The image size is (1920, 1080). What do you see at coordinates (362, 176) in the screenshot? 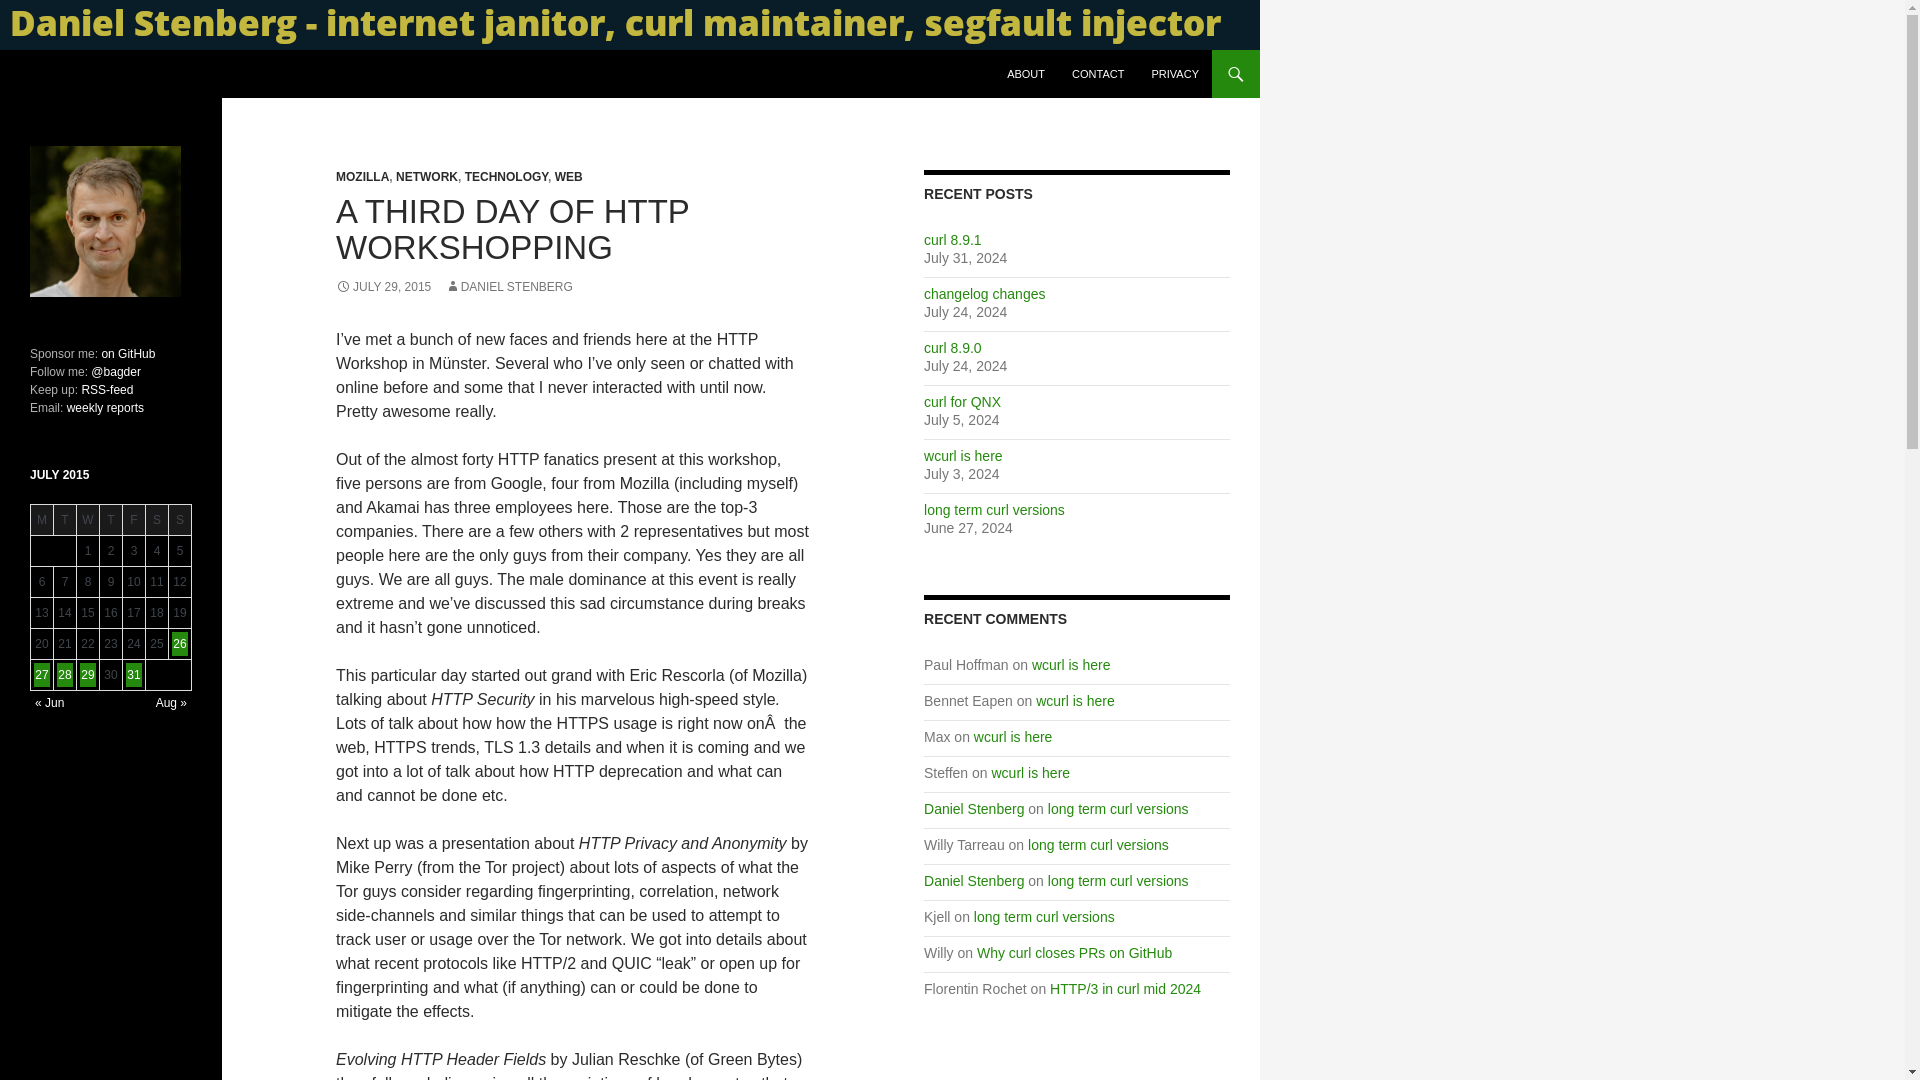
I see `MOZILLA` at bounding box center [362, 176].